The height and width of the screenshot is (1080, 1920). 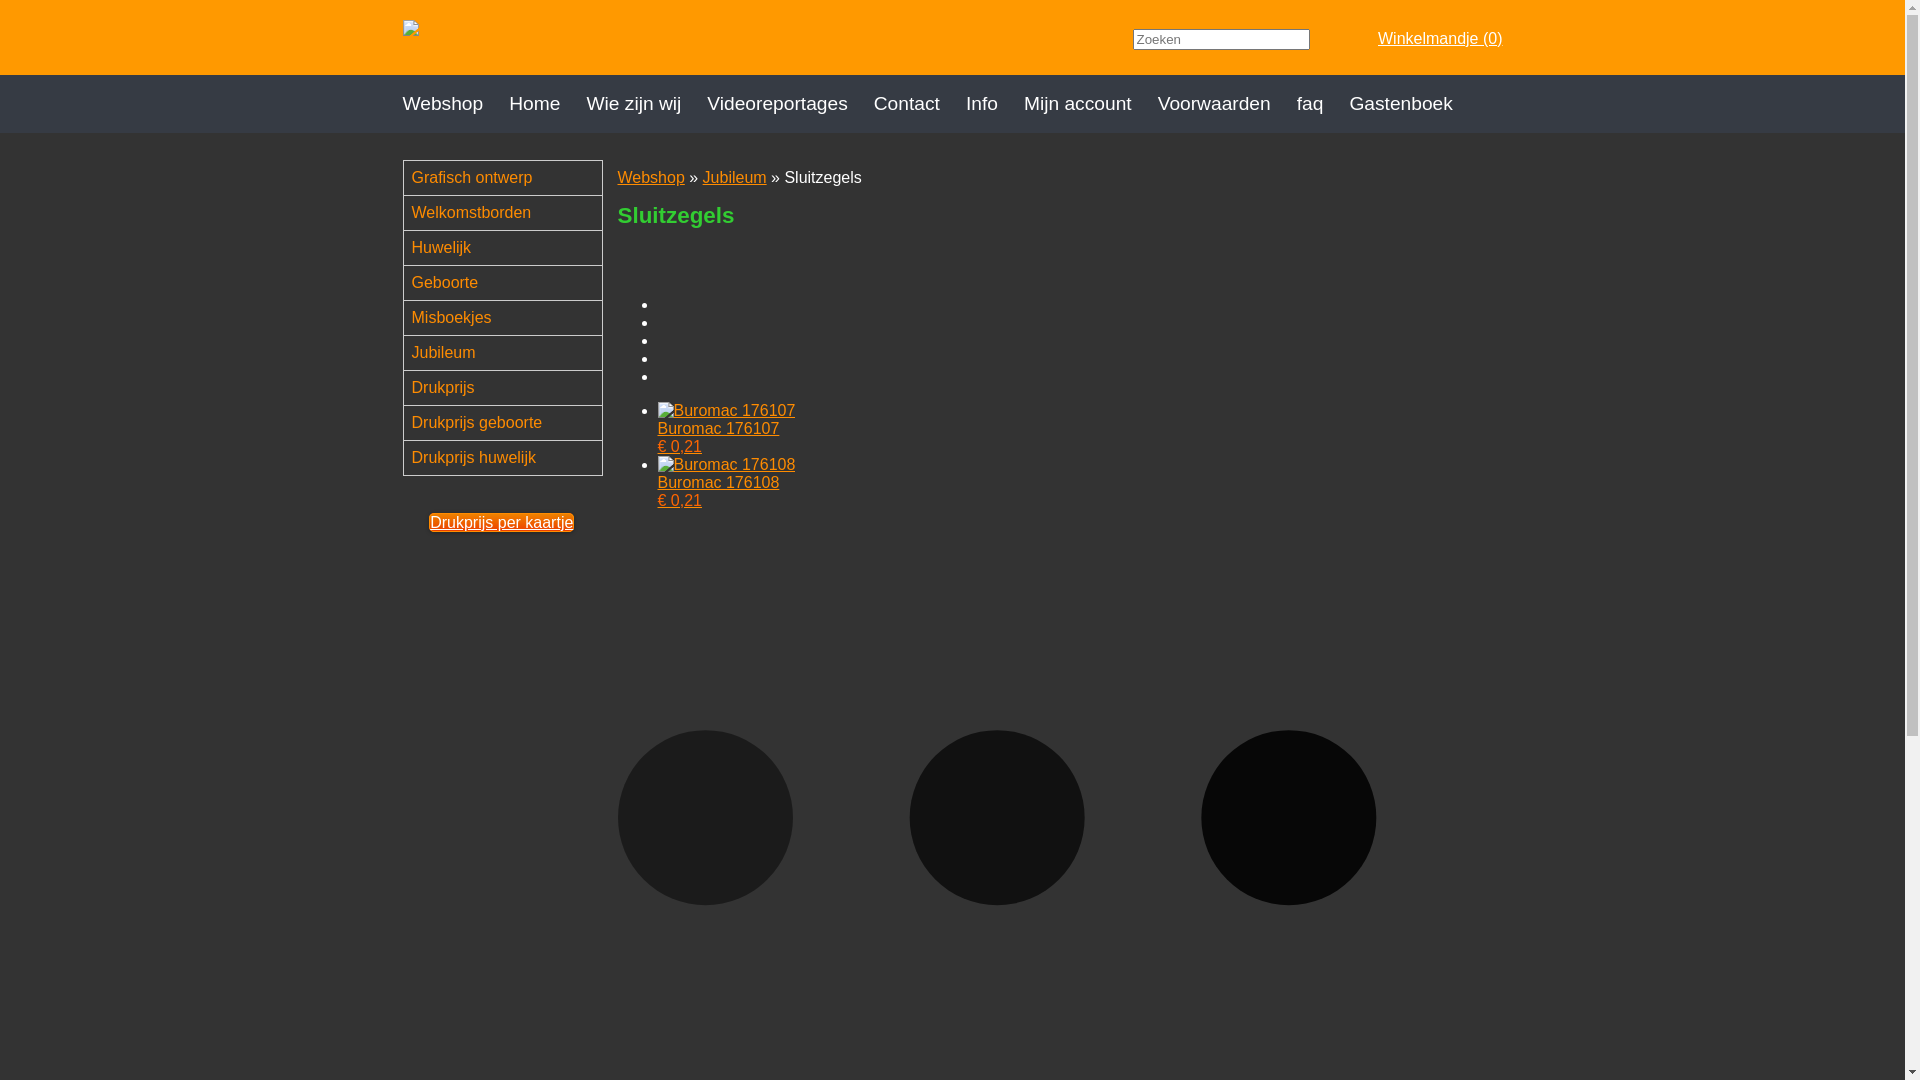 What do you see at coordinates (995, 104) in the screenshot?
I see `Info` at bounding box center [995, 104].